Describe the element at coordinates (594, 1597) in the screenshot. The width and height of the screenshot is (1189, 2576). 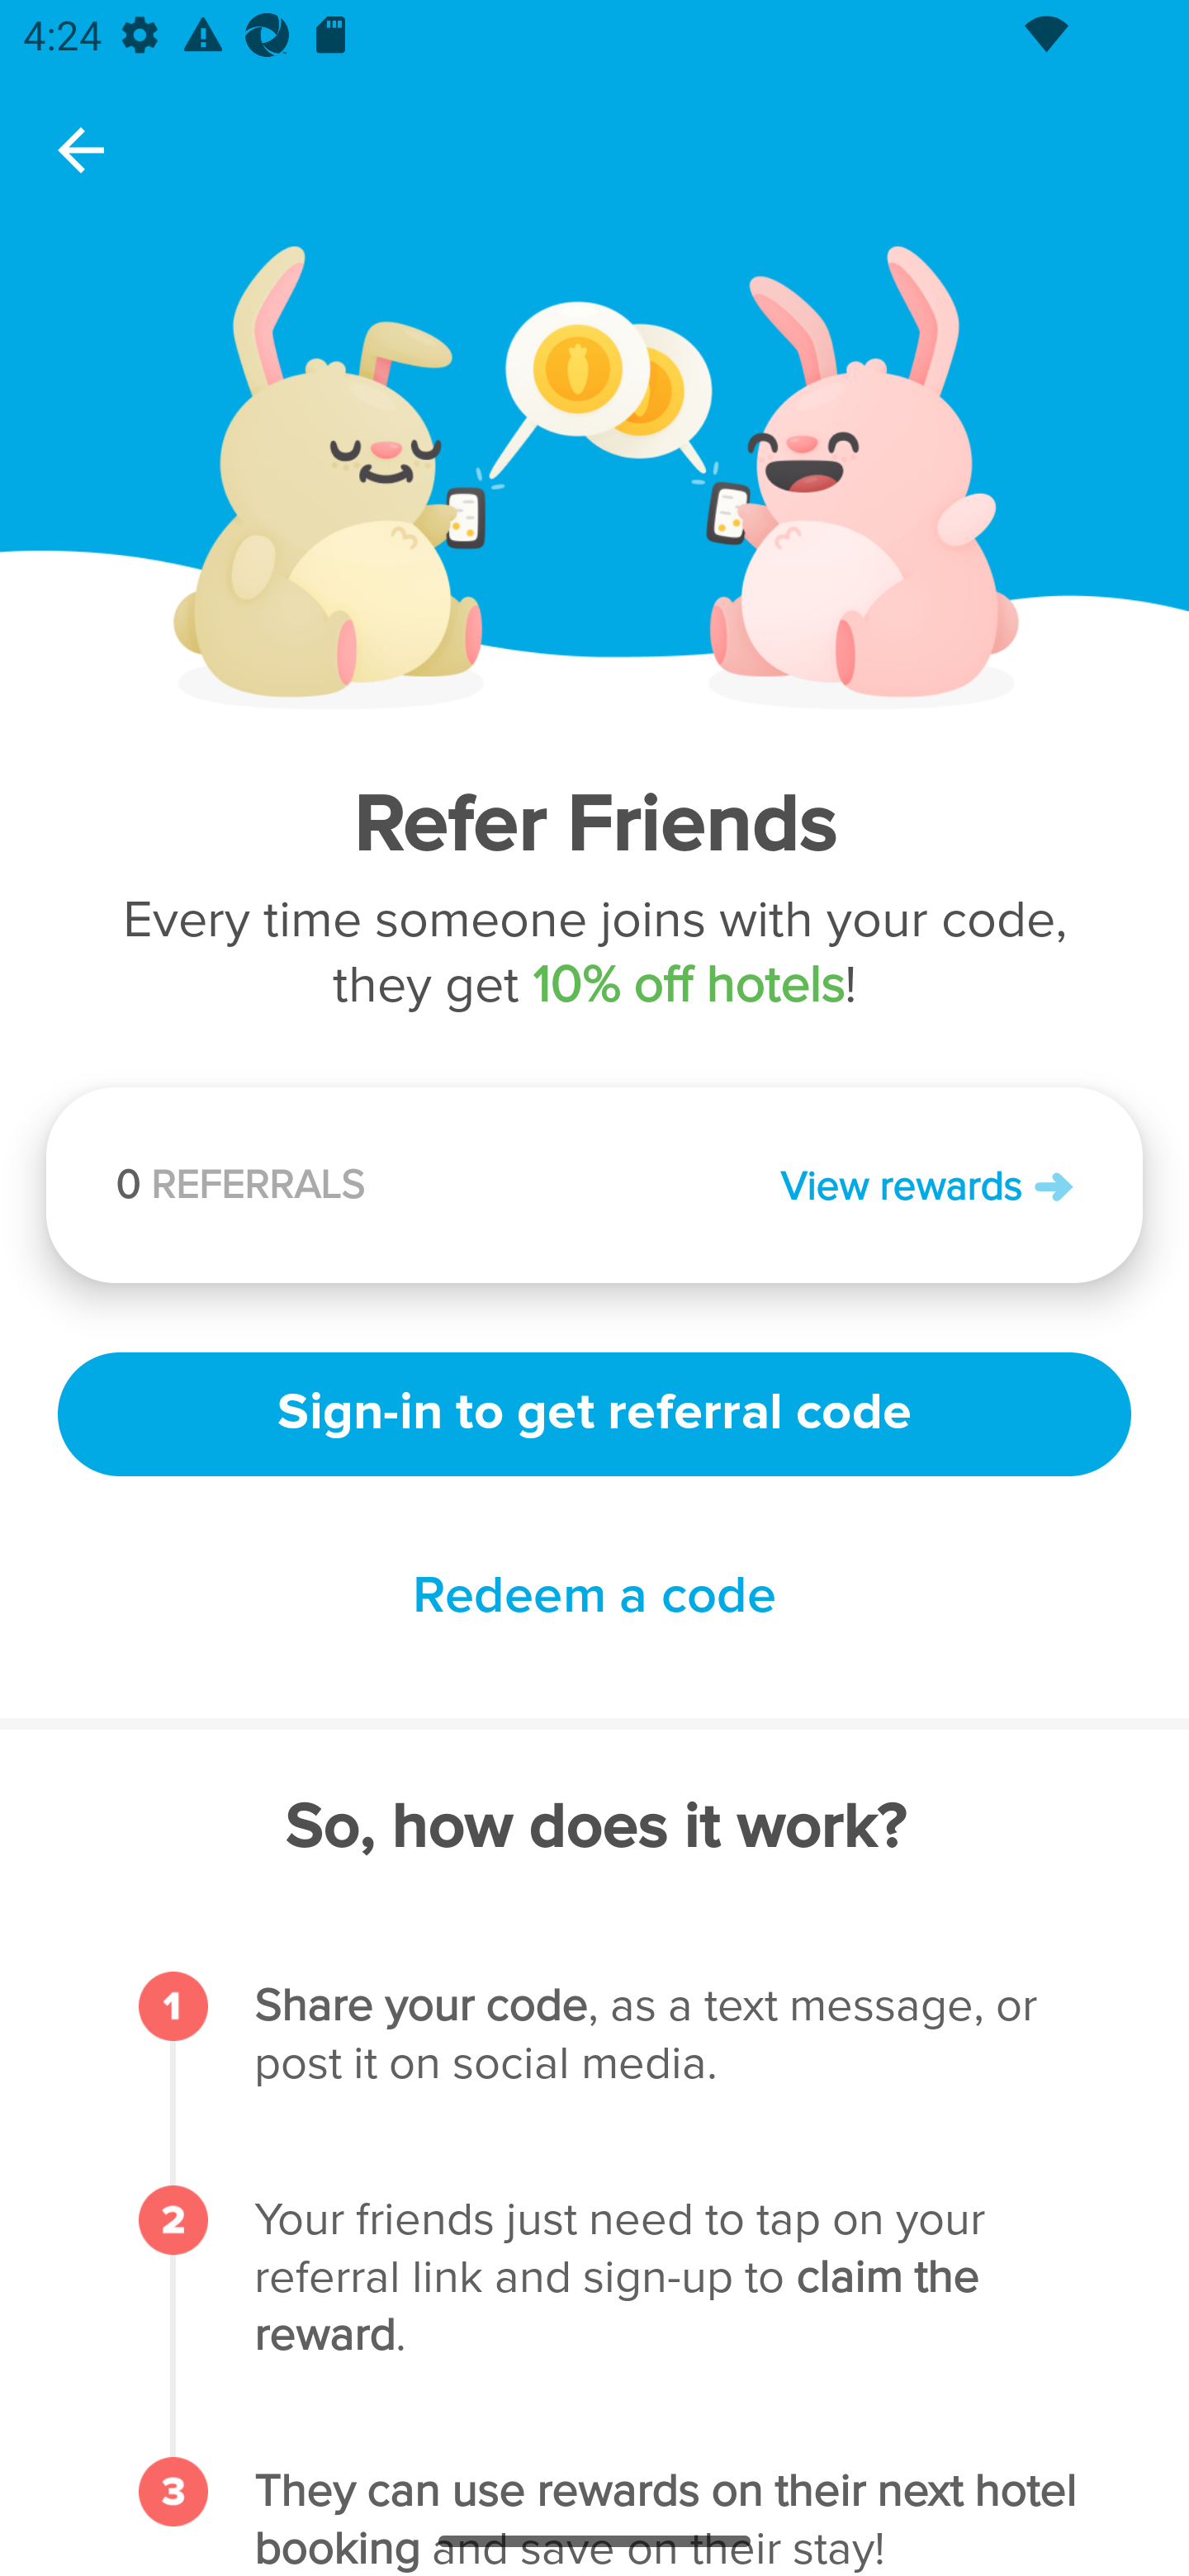
I see `‍Redeem a code` at that location.